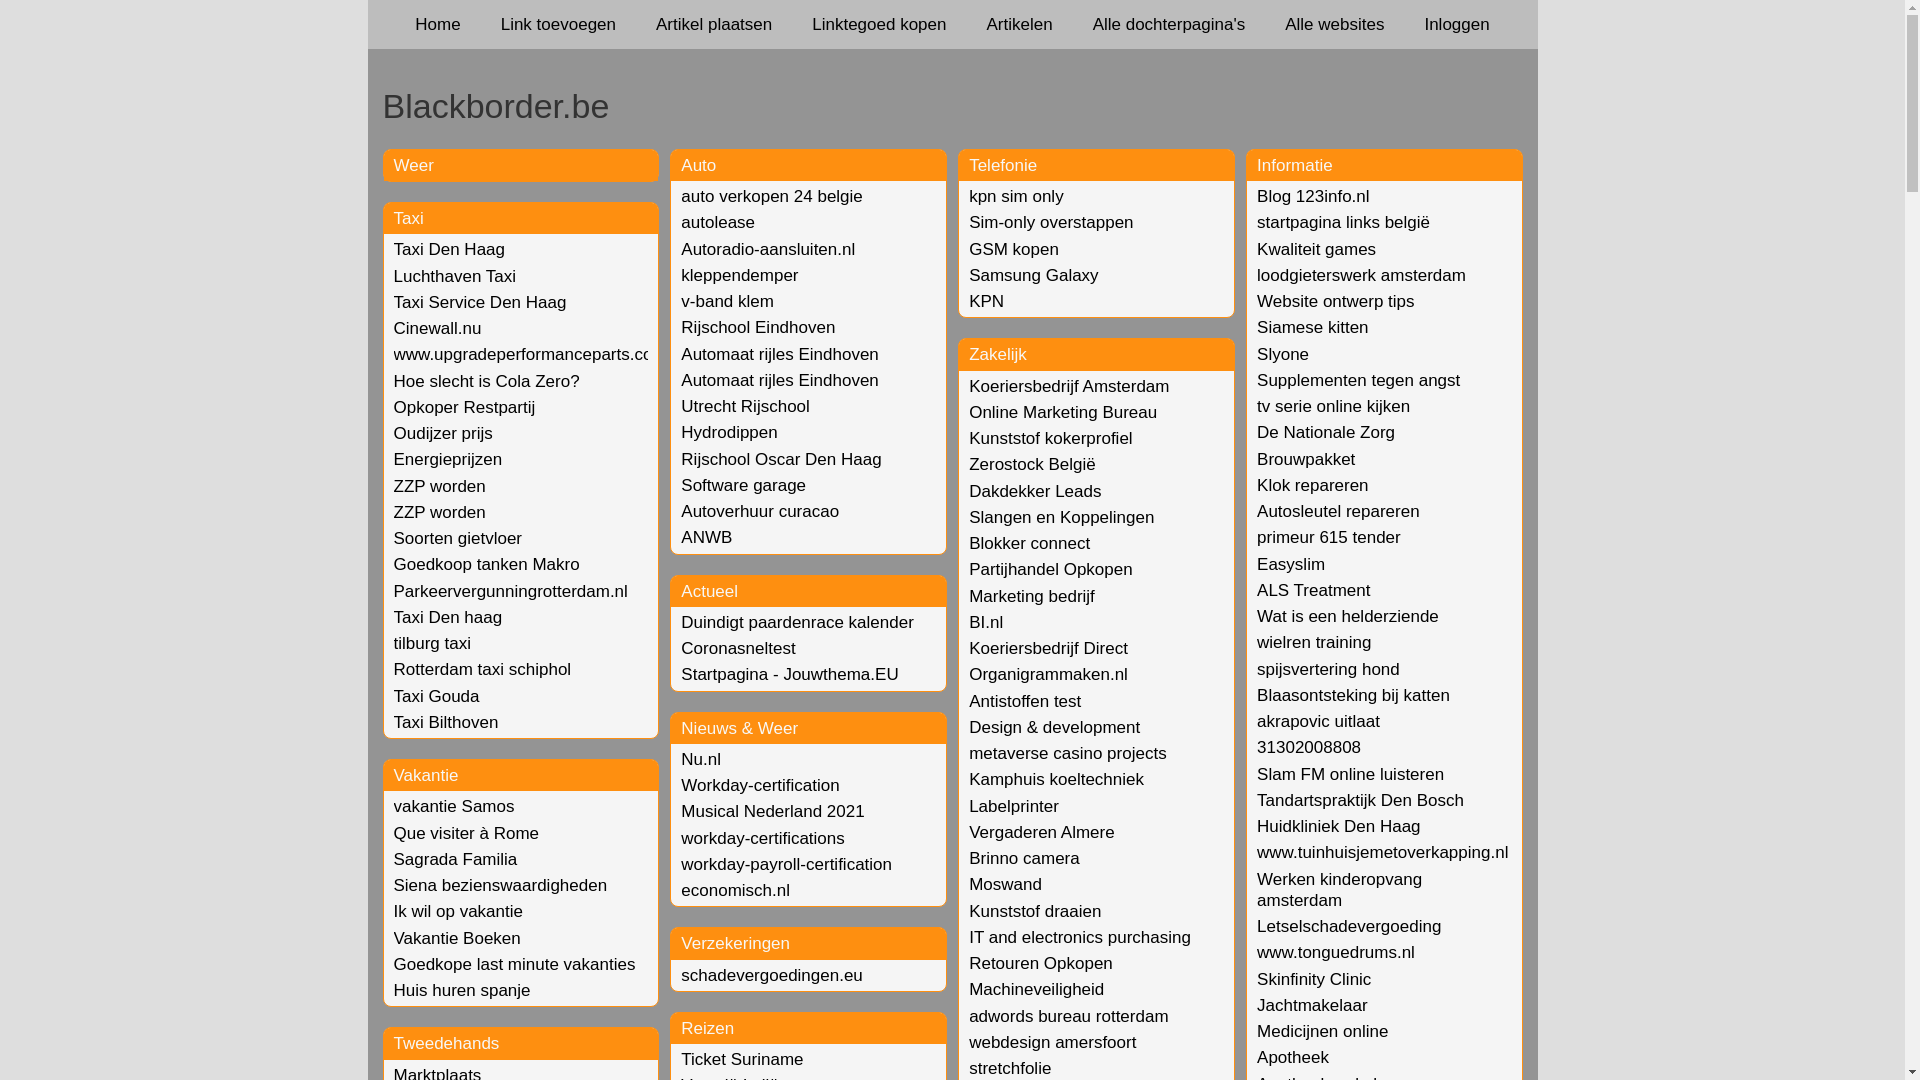 The height and width of the screenshot is (1080, 1920). Describe the element at coordinates (1358, 380) in the screenshot. I see `Supplementen tegen angst` at that location.